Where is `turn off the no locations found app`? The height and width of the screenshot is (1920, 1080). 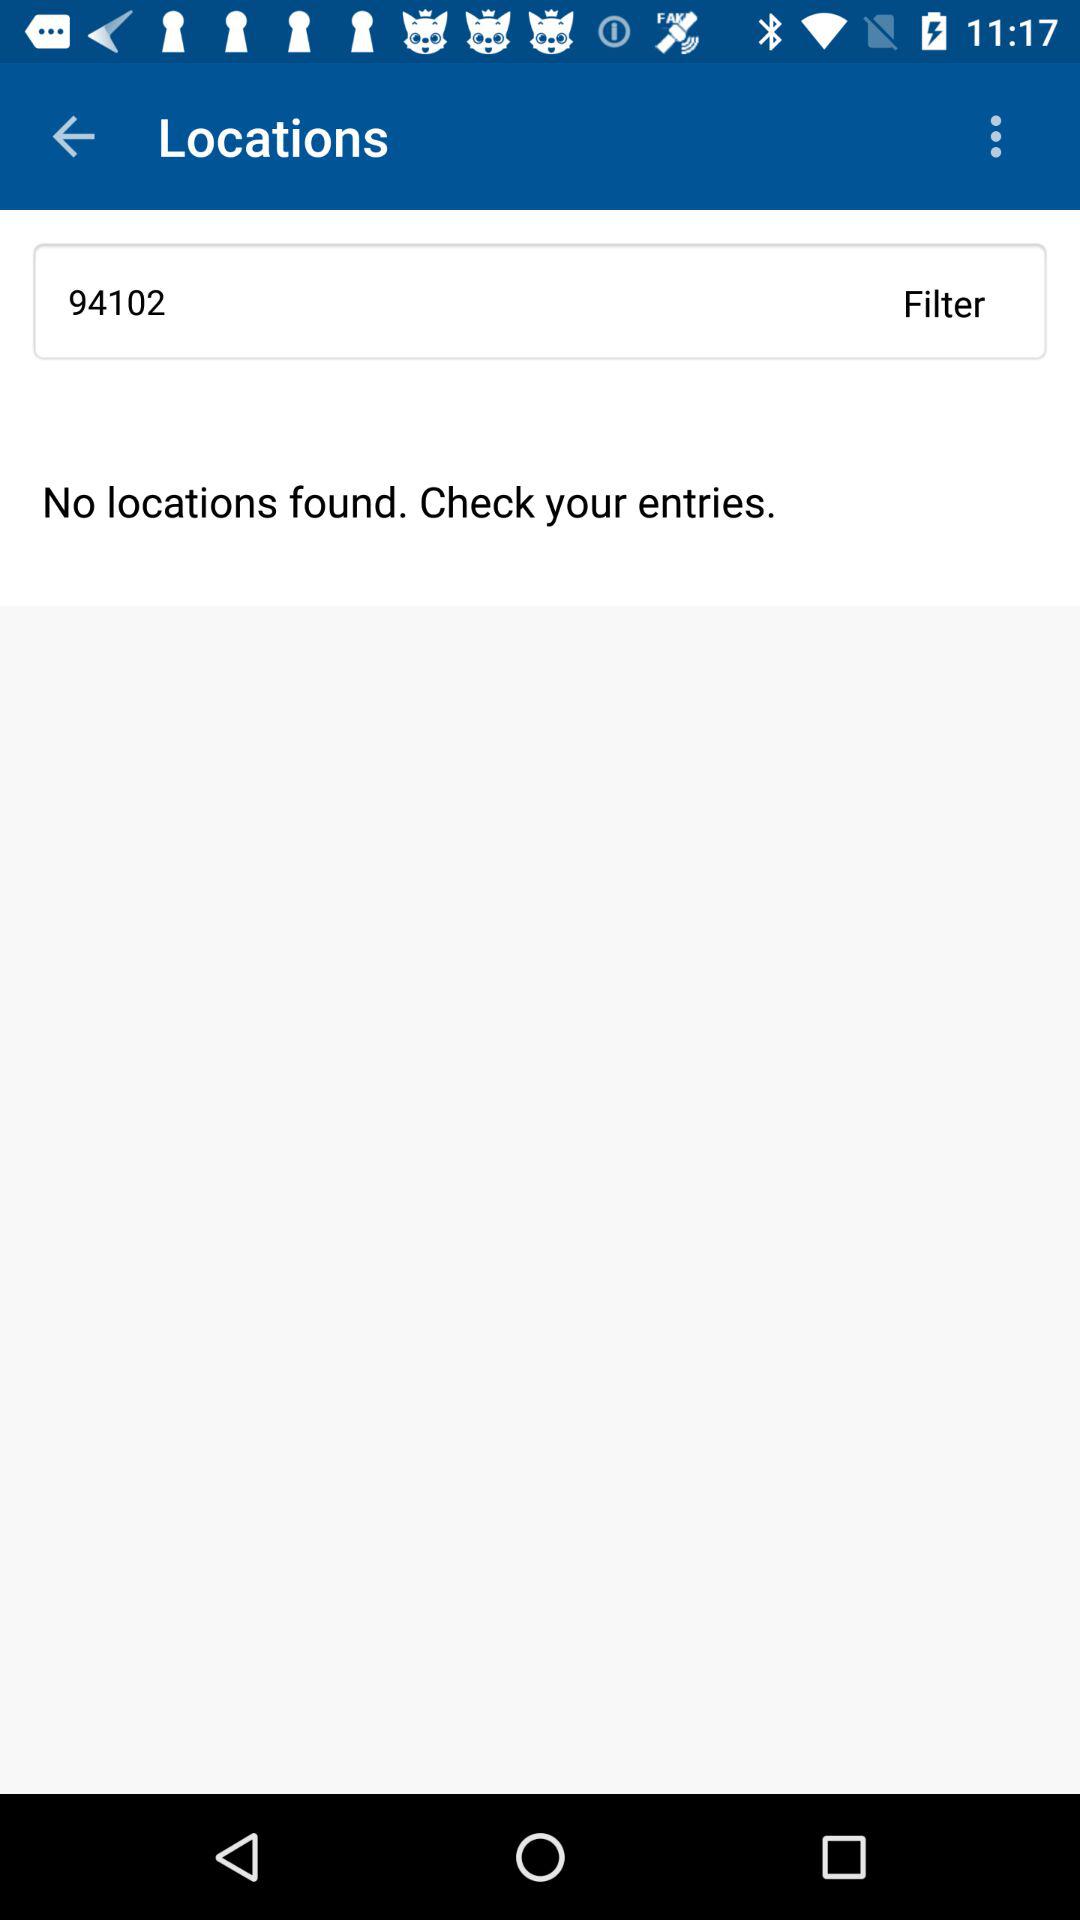
turn off the no locations found app is located at coordinates (540, 500).